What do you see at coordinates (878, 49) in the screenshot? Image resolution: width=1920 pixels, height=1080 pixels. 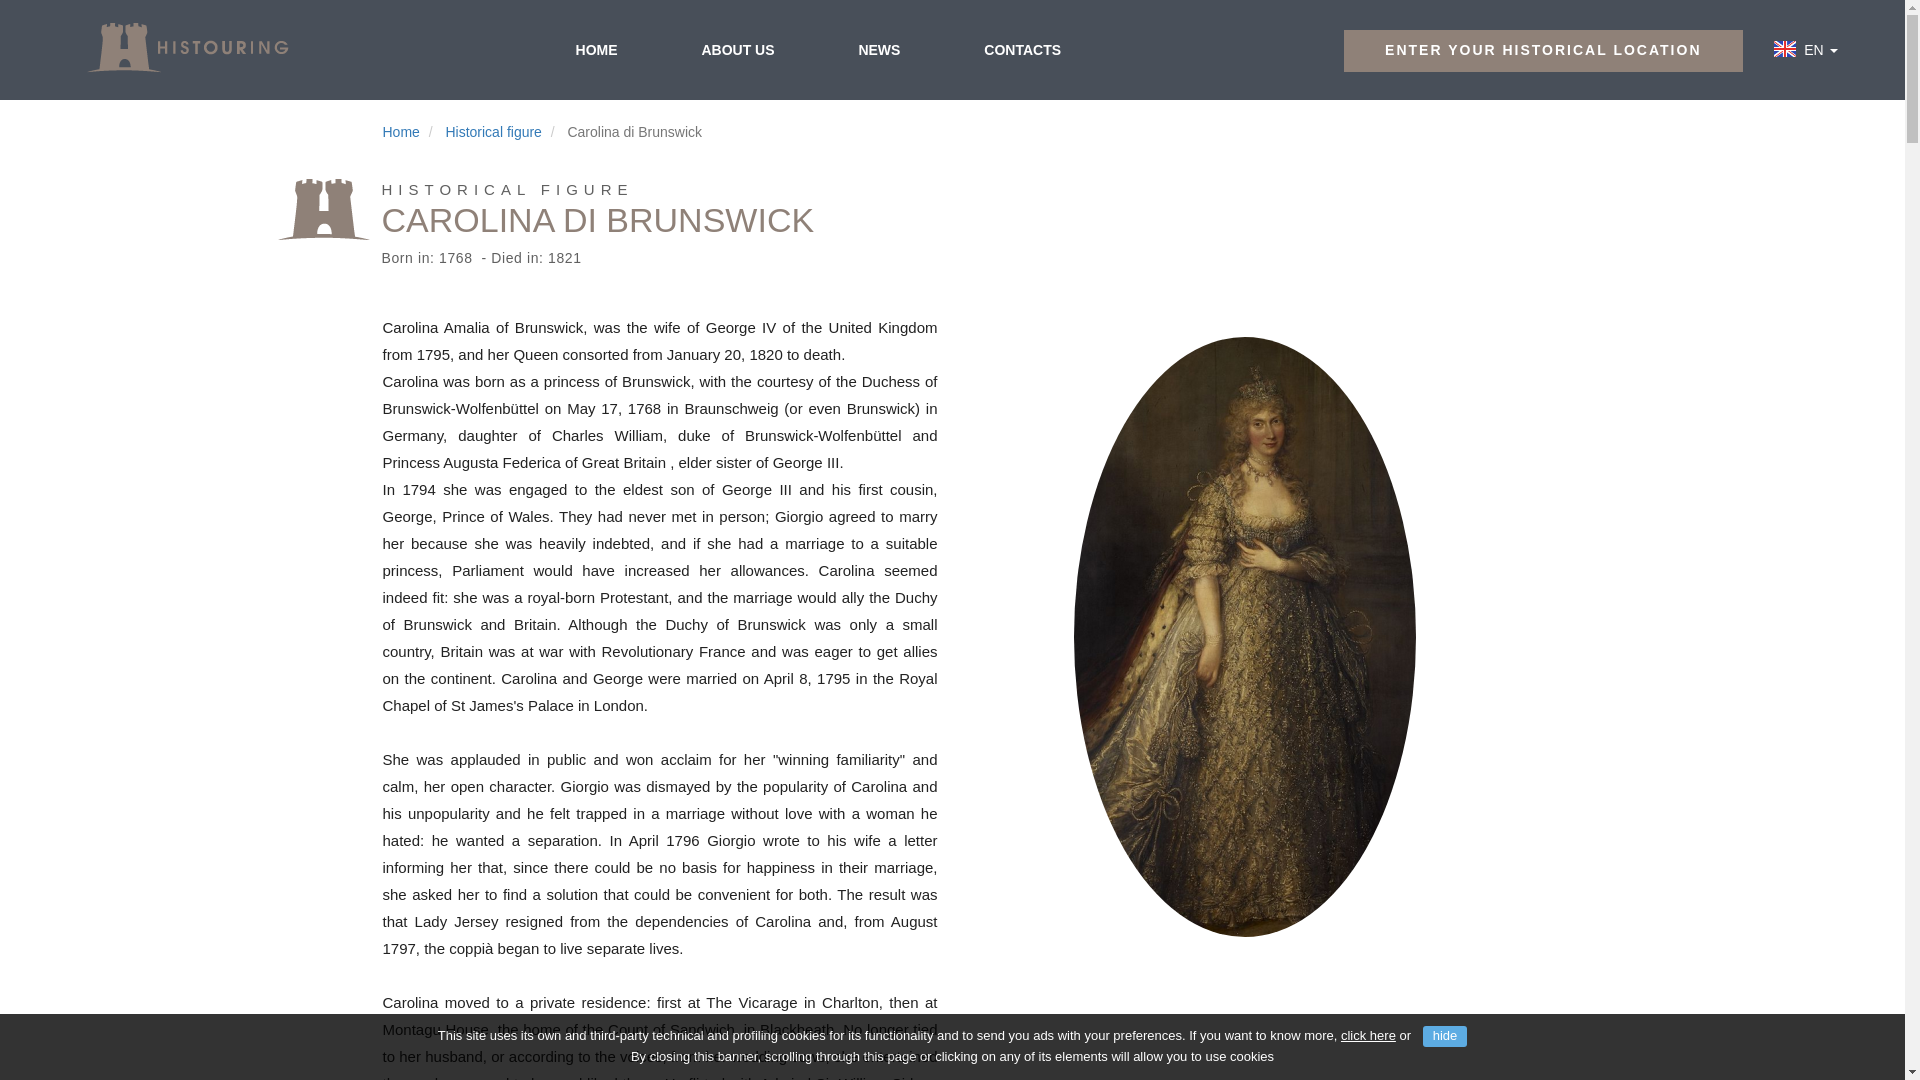 I see `NEWS` at bounding box center [878, 49].